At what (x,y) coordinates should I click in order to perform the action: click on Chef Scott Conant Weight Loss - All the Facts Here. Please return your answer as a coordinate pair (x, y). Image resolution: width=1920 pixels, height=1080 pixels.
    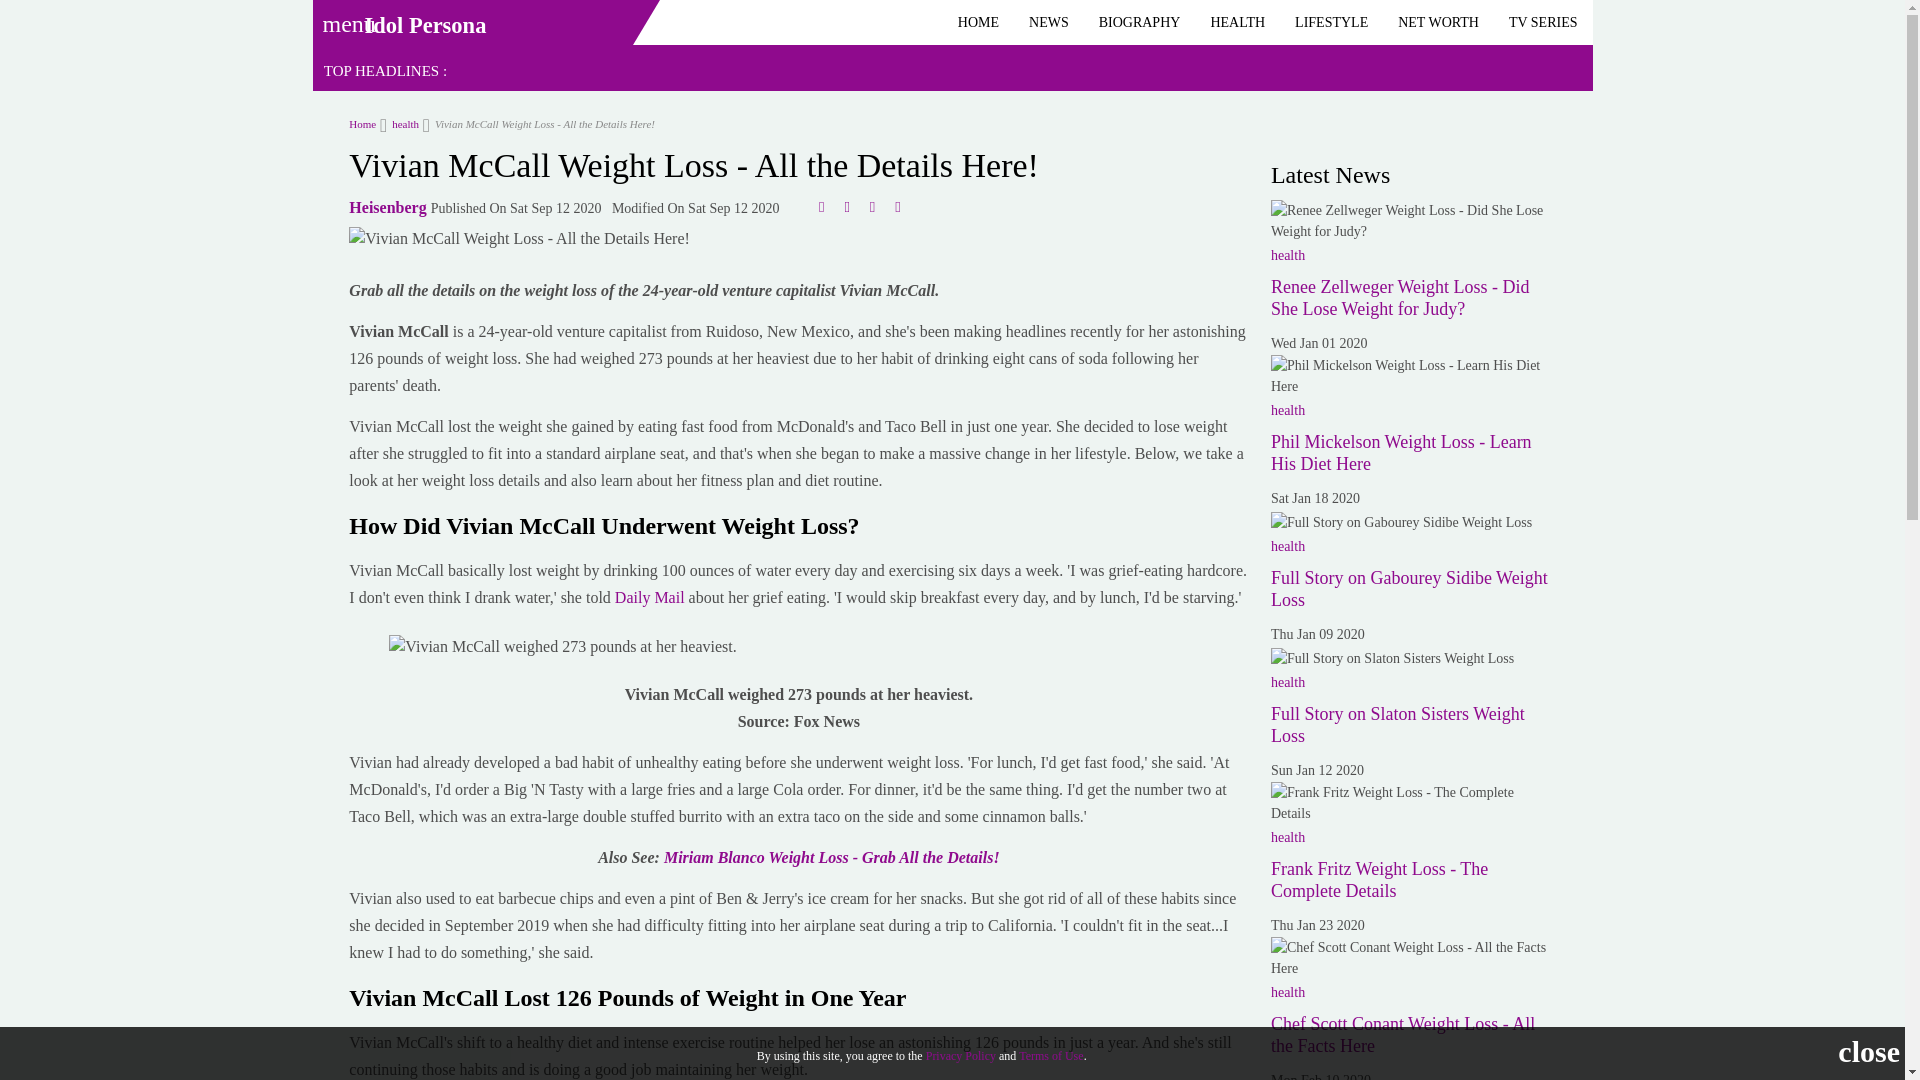
    Looking at the image, I should click on (1402, 1035).